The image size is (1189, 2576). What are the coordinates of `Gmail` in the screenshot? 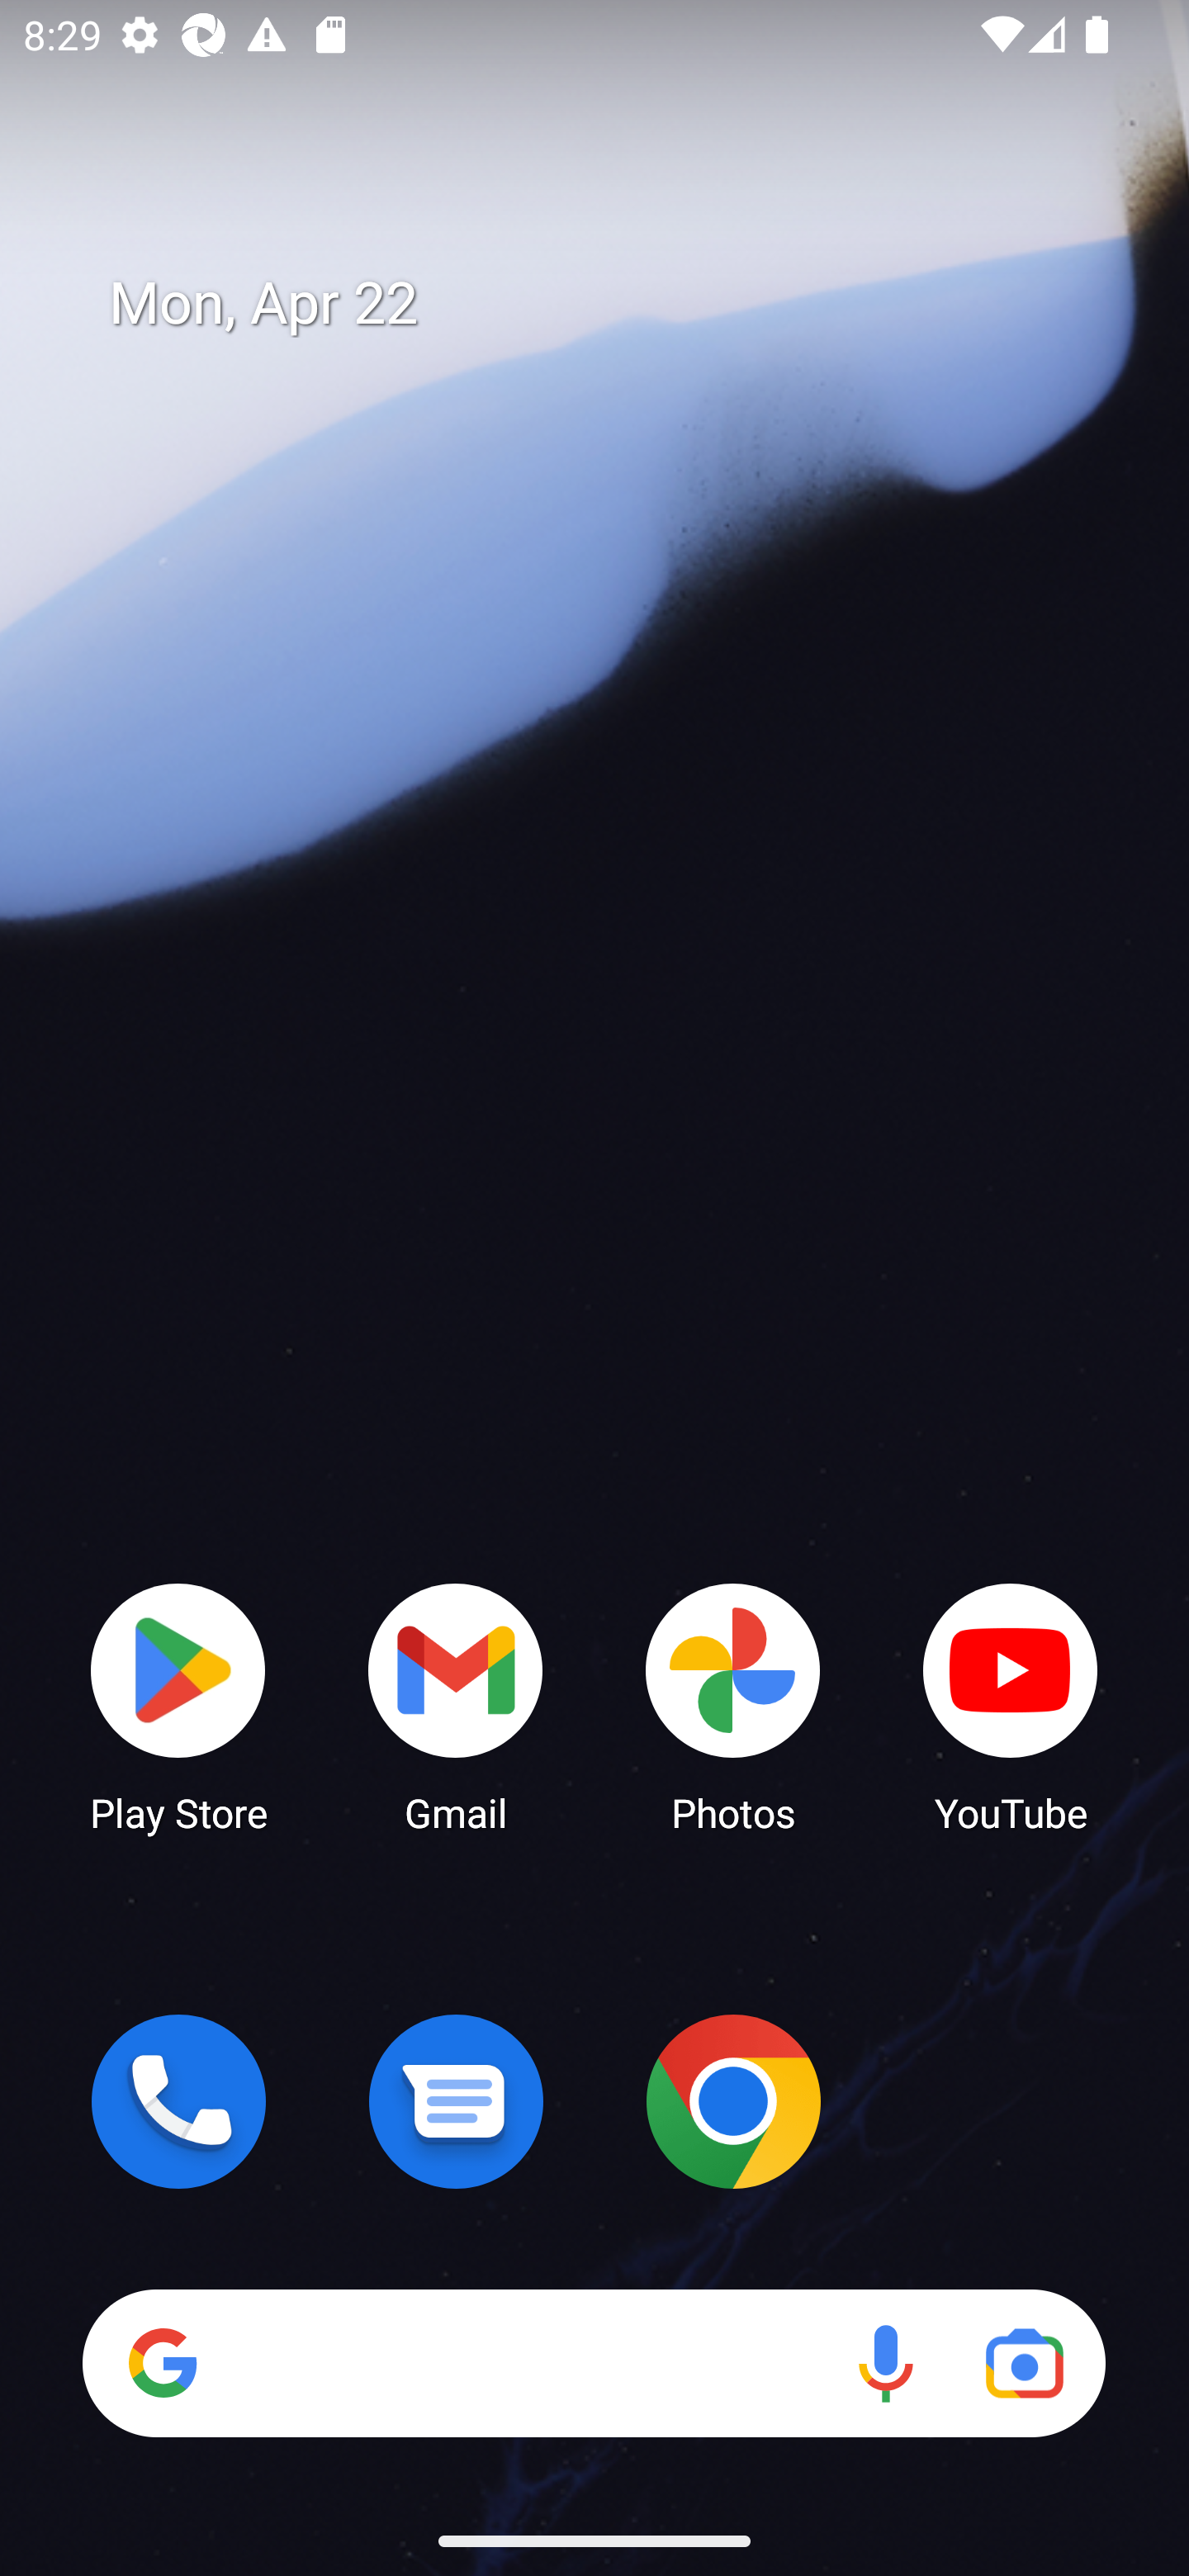 It's located at (456, 1706).